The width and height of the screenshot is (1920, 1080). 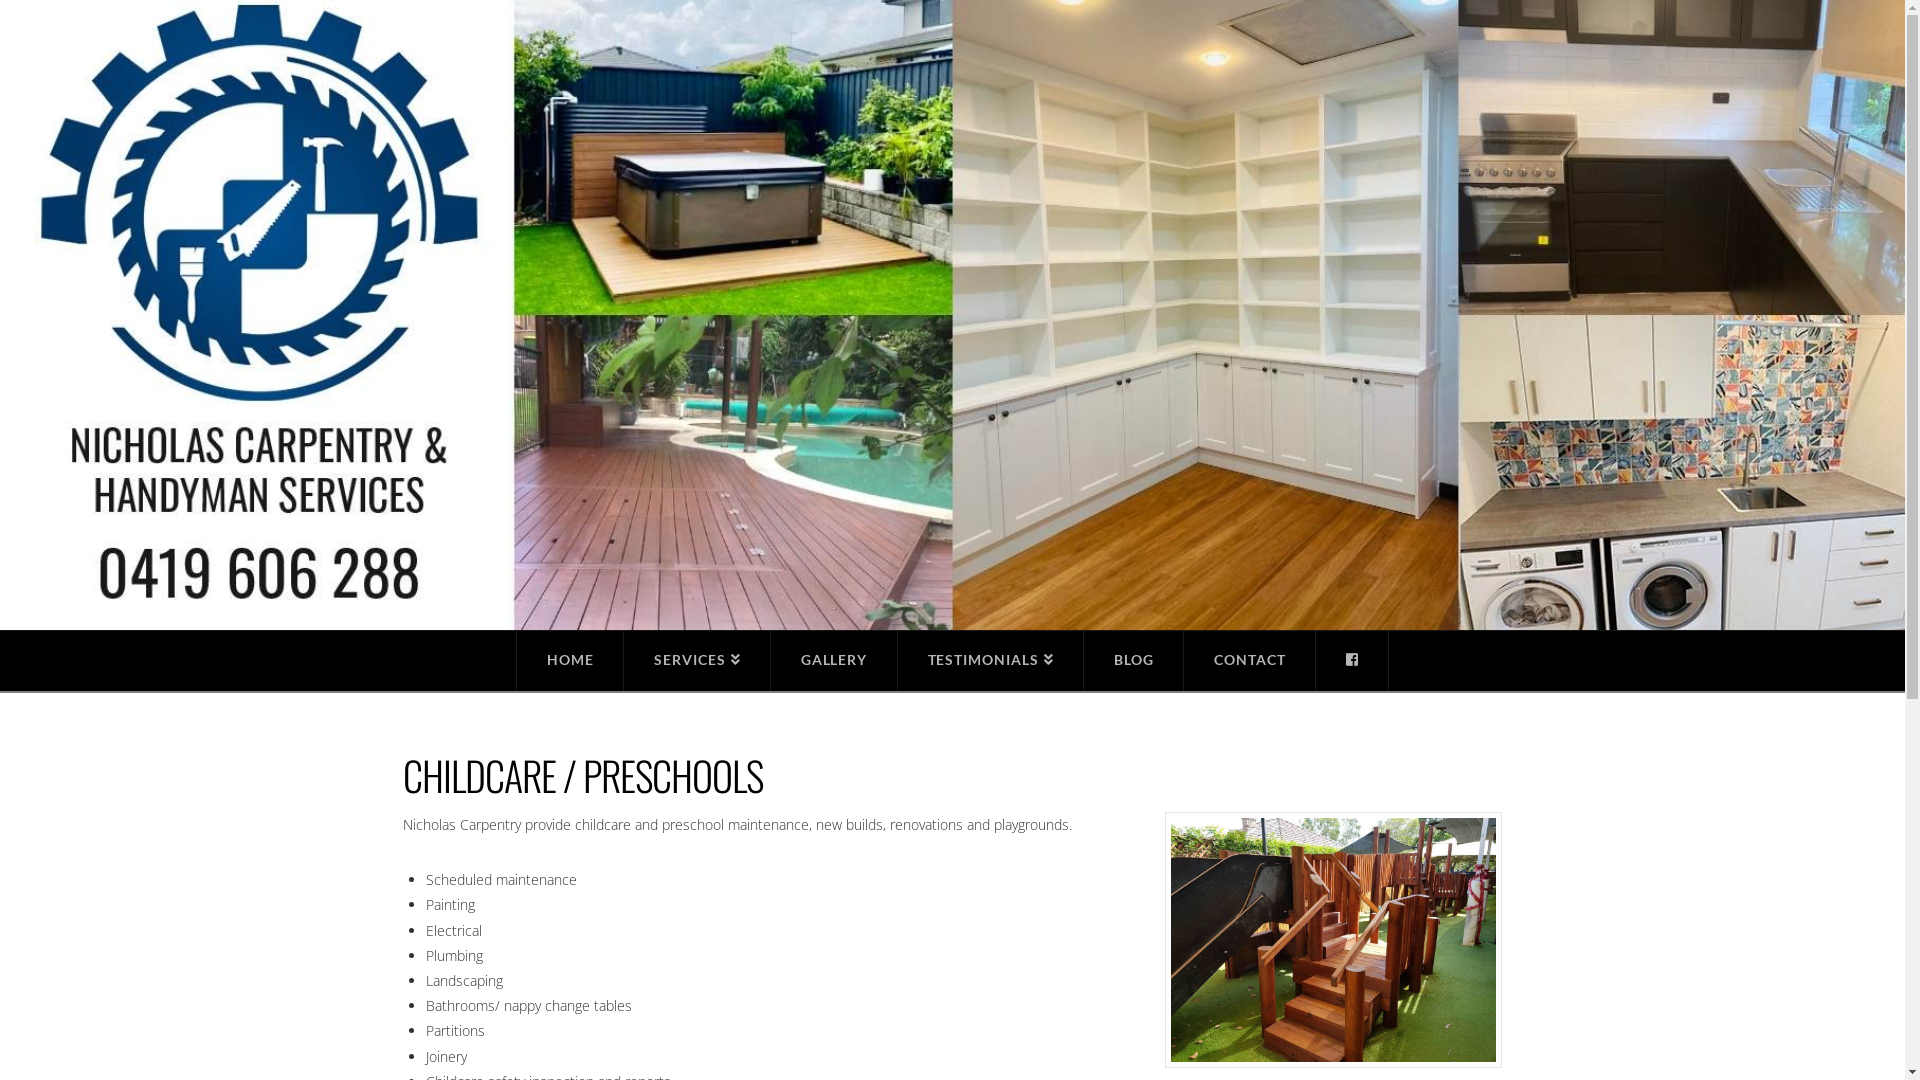 What do you see at coordinates (1250, 661) in the screenshot?
I see `CONTACT` at bounding box center [1250, 661].